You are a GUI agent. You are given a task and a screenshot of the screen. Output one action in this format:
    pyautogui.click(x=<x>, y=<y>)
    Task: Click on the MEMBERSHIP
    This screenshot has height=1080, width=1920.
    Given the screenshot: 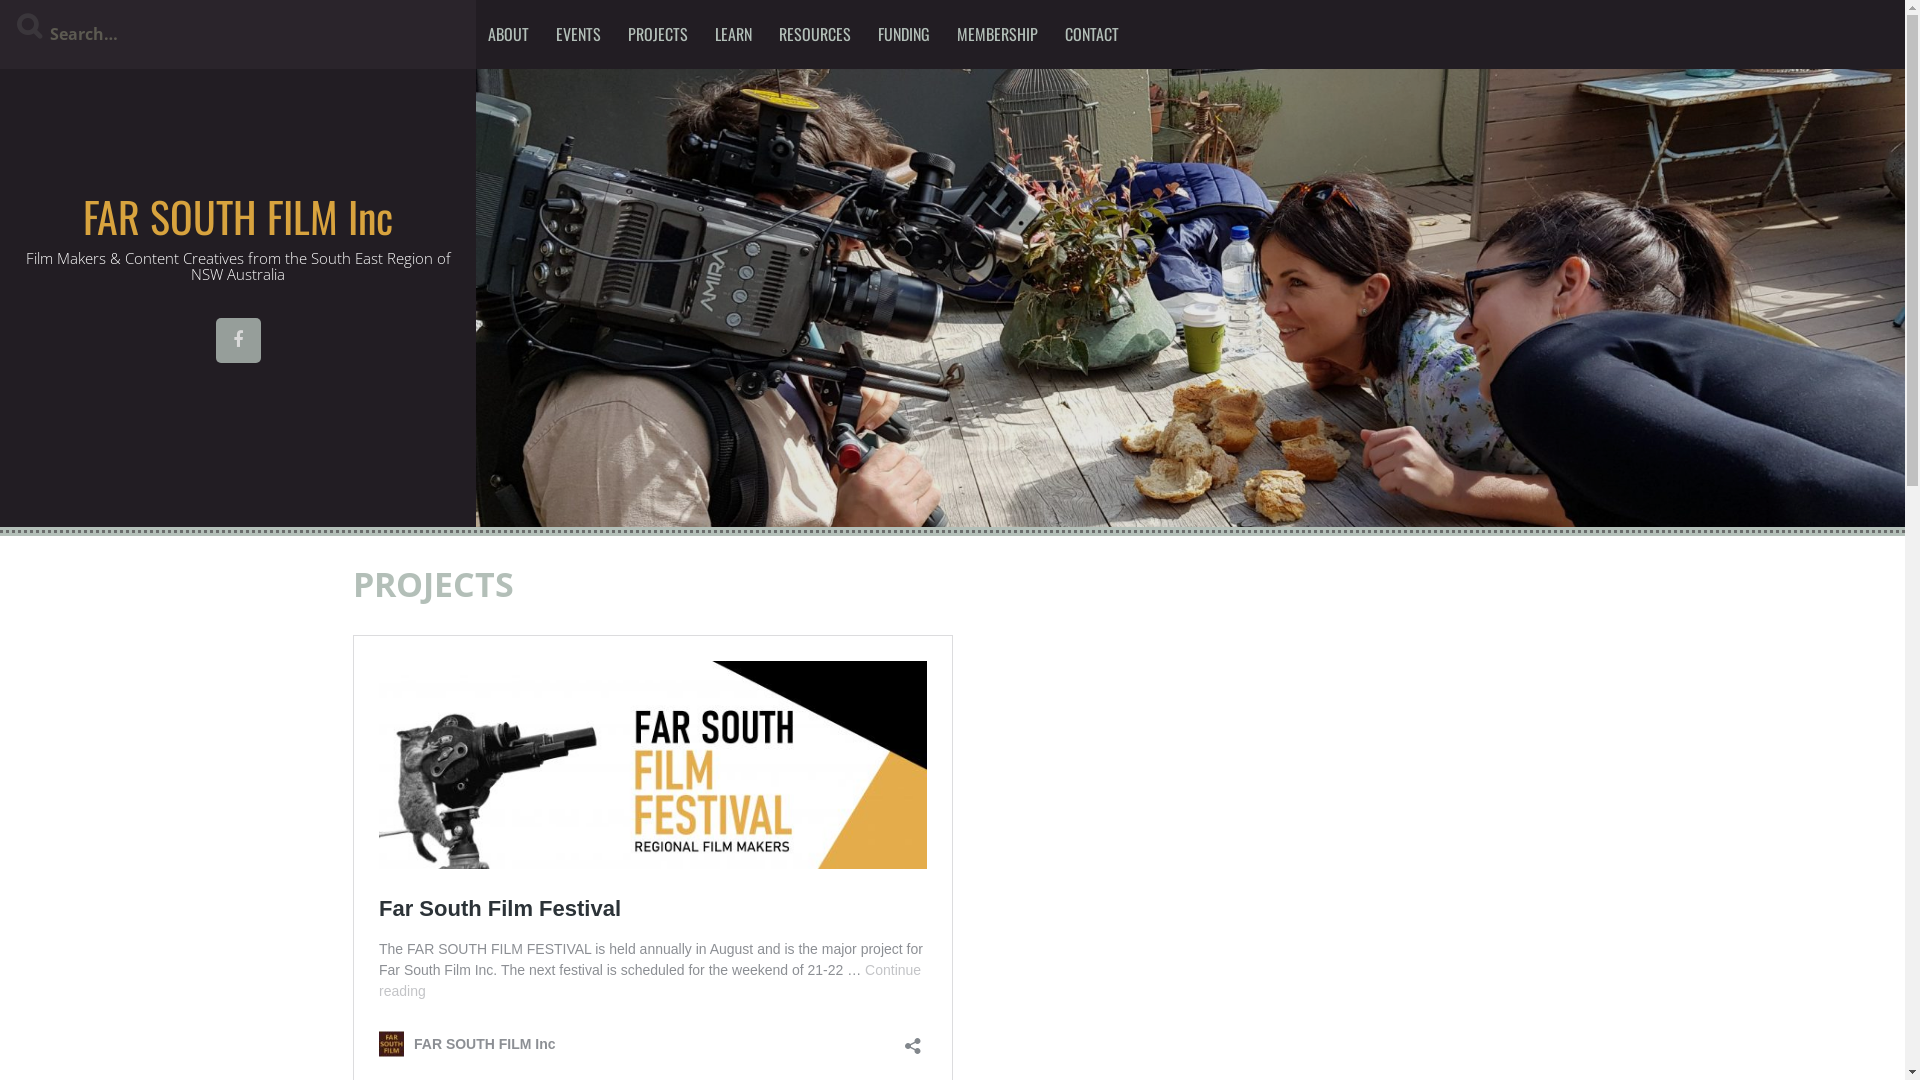 What is the action you would take?
    pyautogui.click(x=998, y=34)
    